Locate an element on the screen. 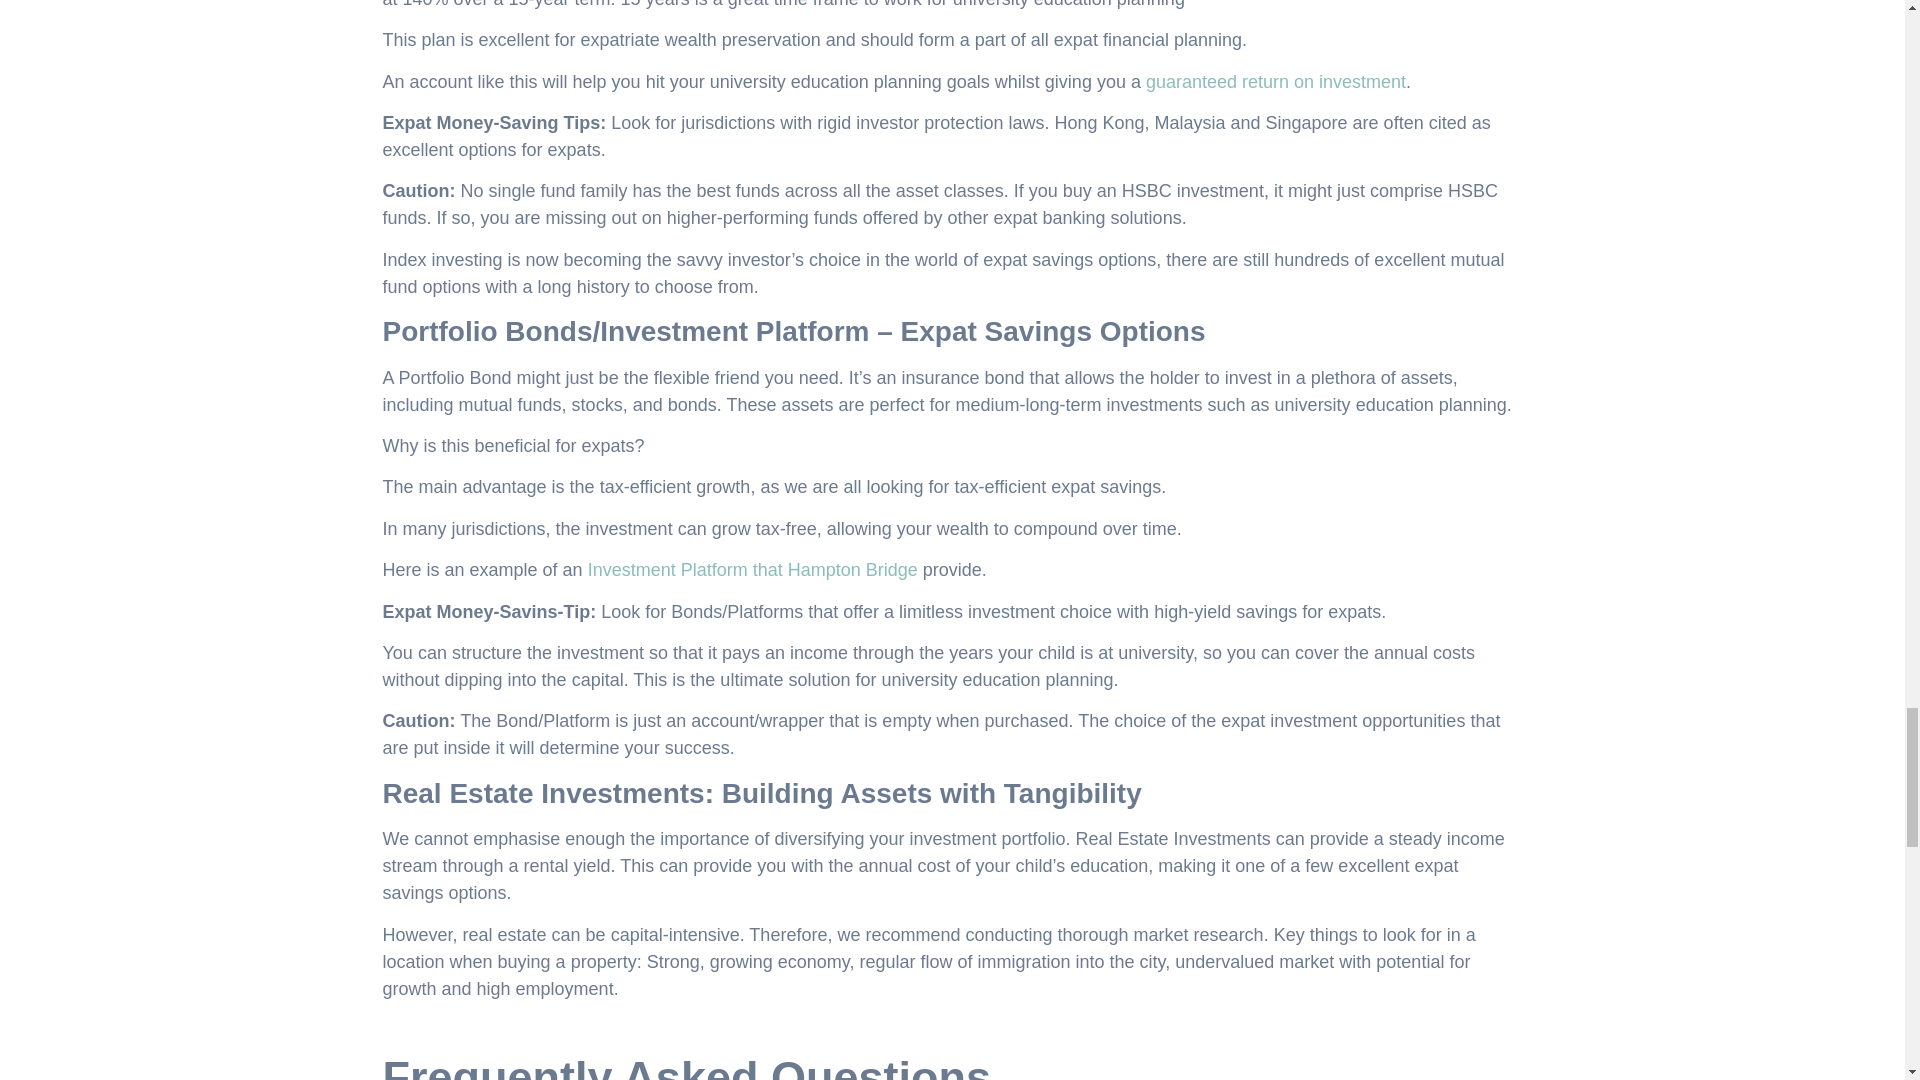 The height and width of the screenshot is (1080, 1920). Investment Platform that Hampton Bridge is located at coordinates (752, 570).